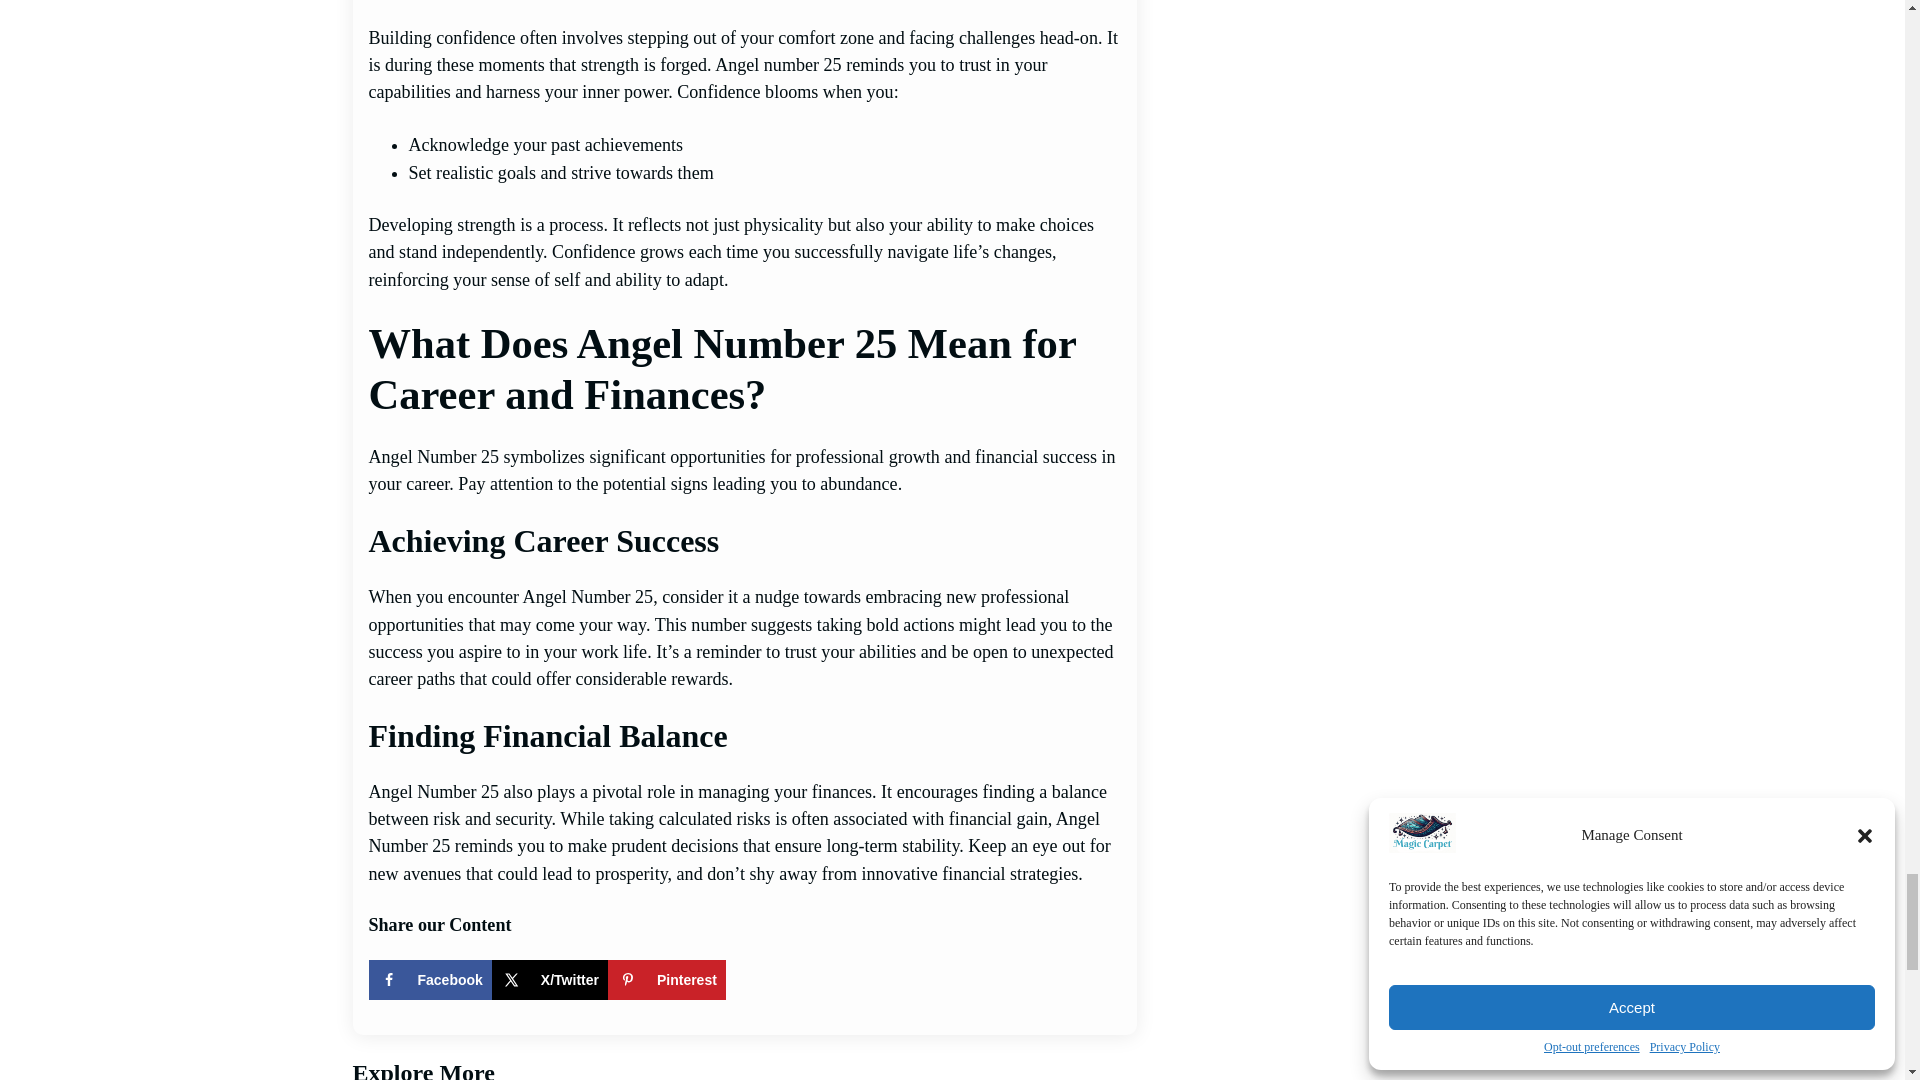  Describe the element at coordinates (430, 980) in the screenshot. I see `Facebook` at that location.